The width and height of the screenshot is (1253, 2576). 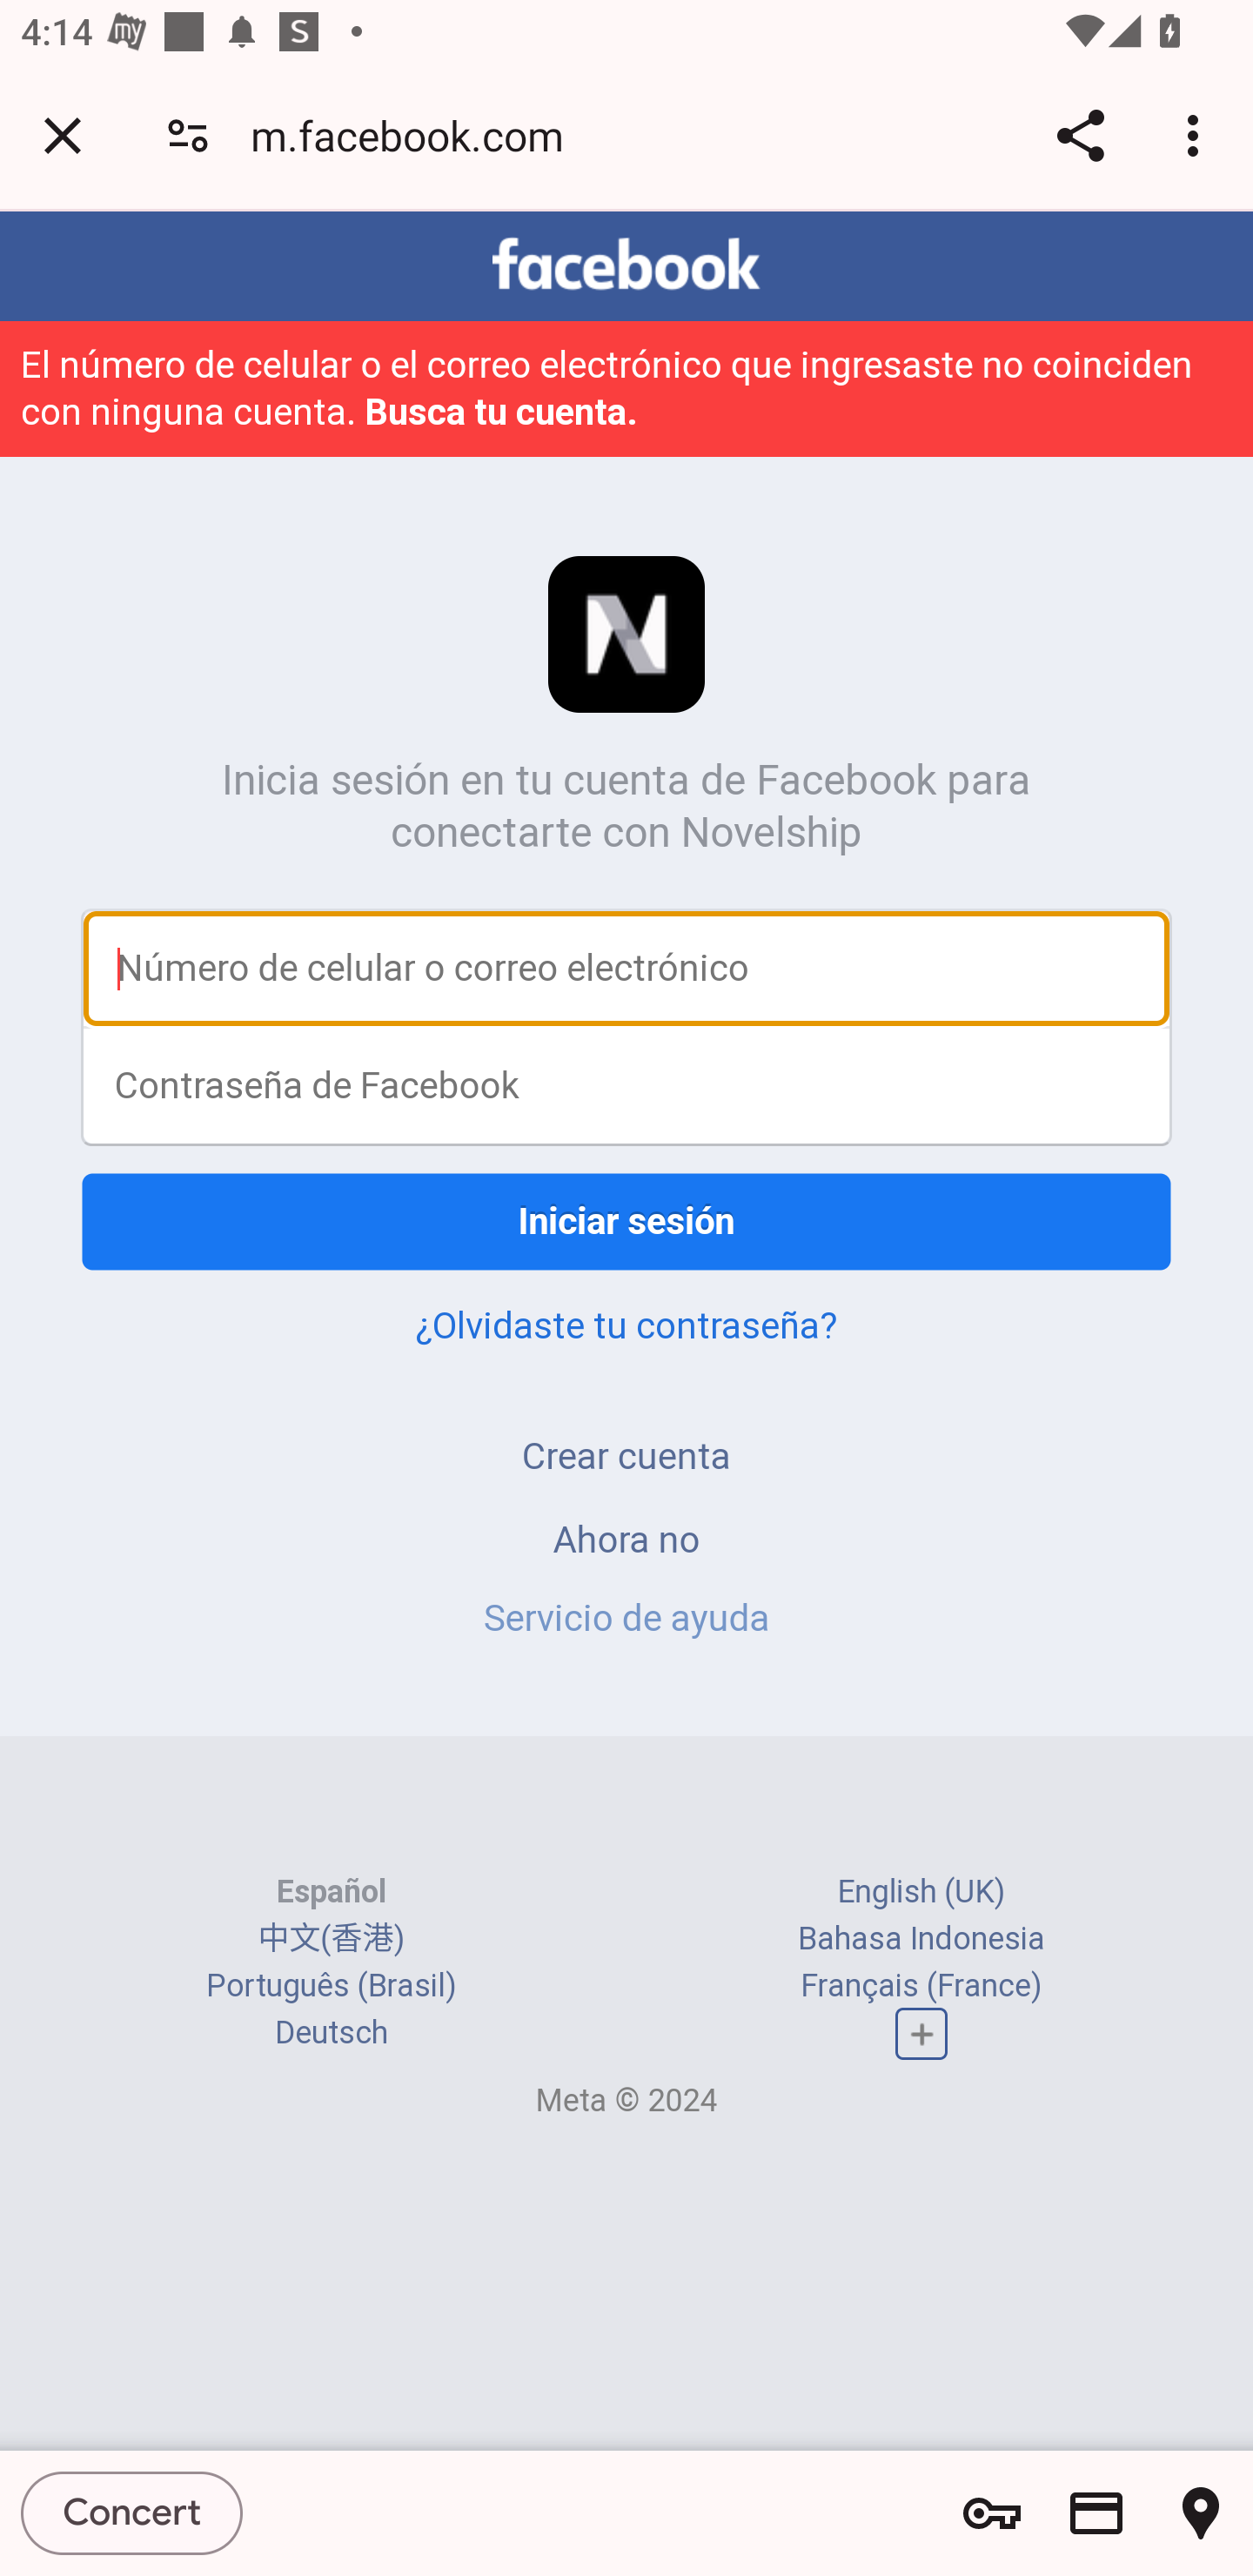 I want to click on facebook, so click(x=626, y=264).